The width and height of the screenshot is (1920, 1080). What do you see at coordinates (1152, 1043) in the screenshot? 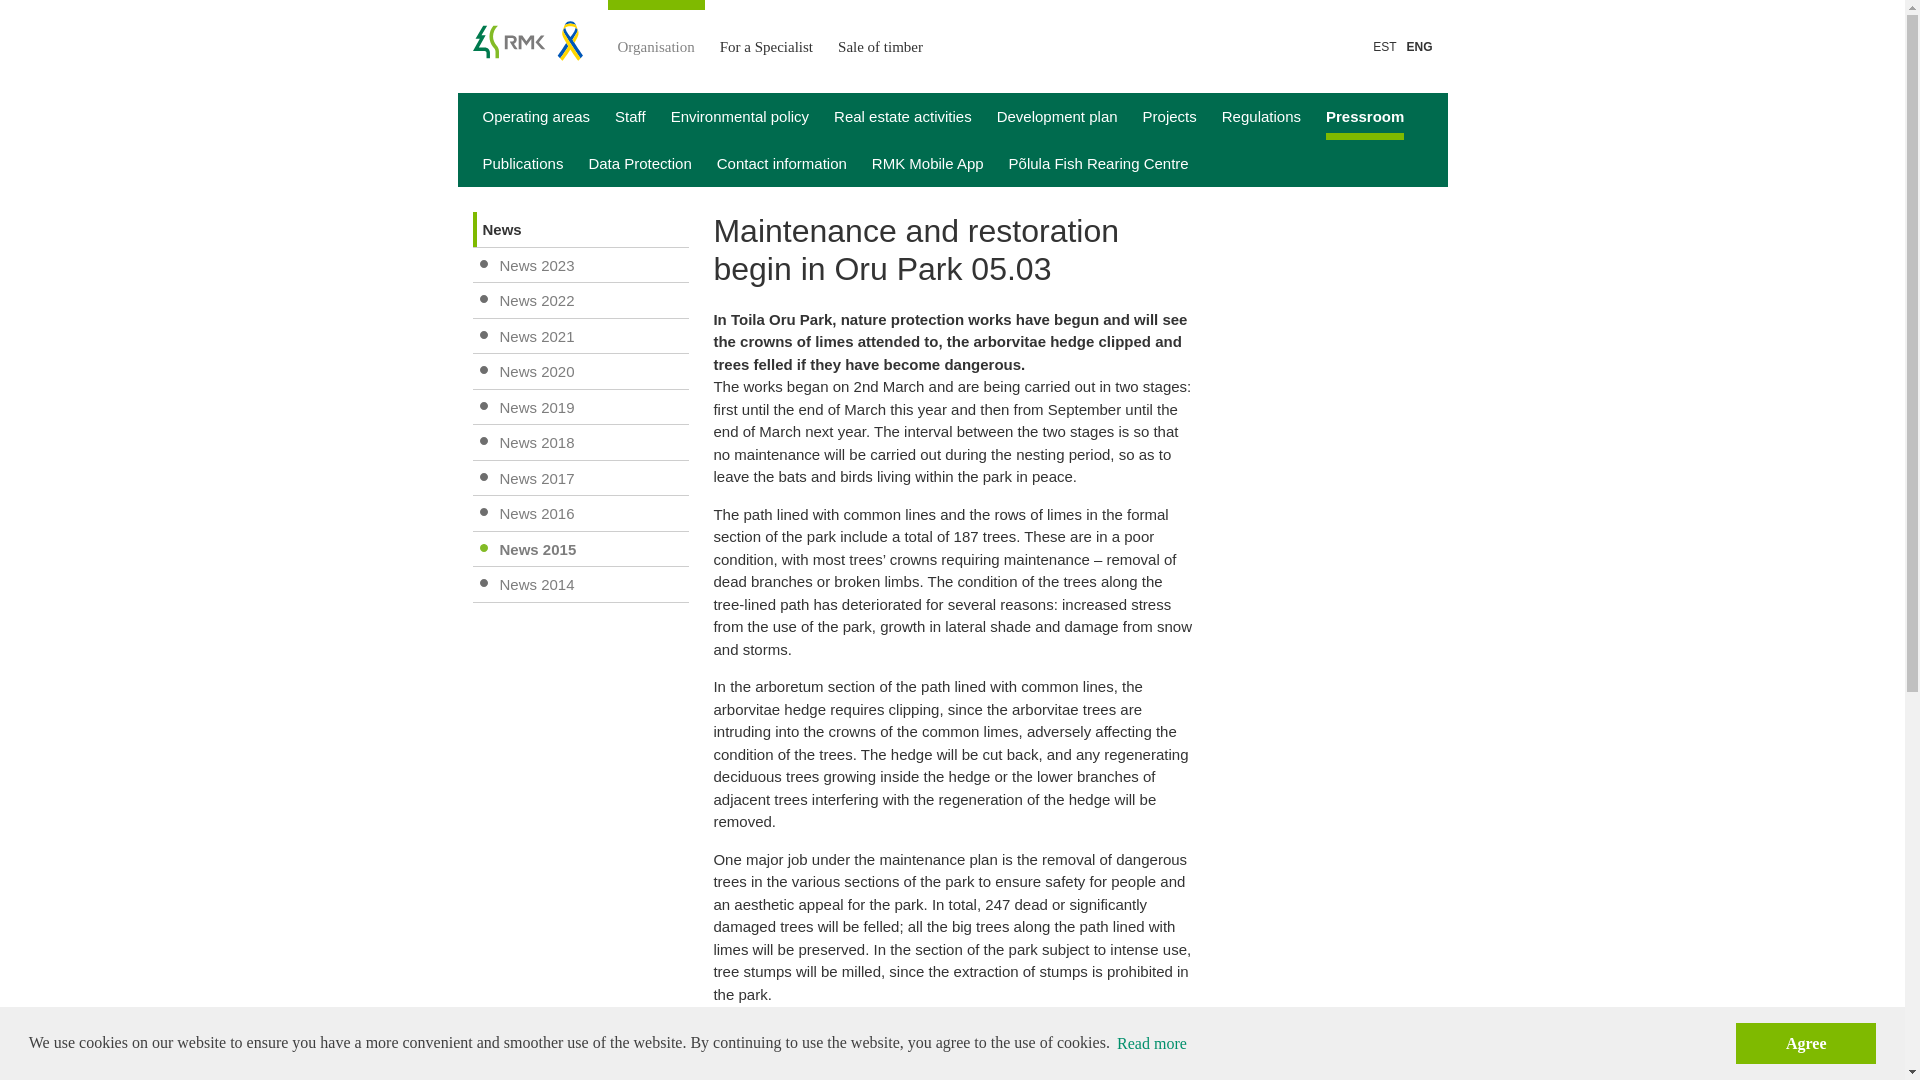
I see `Read more` at bounding box center [1152, 1043].